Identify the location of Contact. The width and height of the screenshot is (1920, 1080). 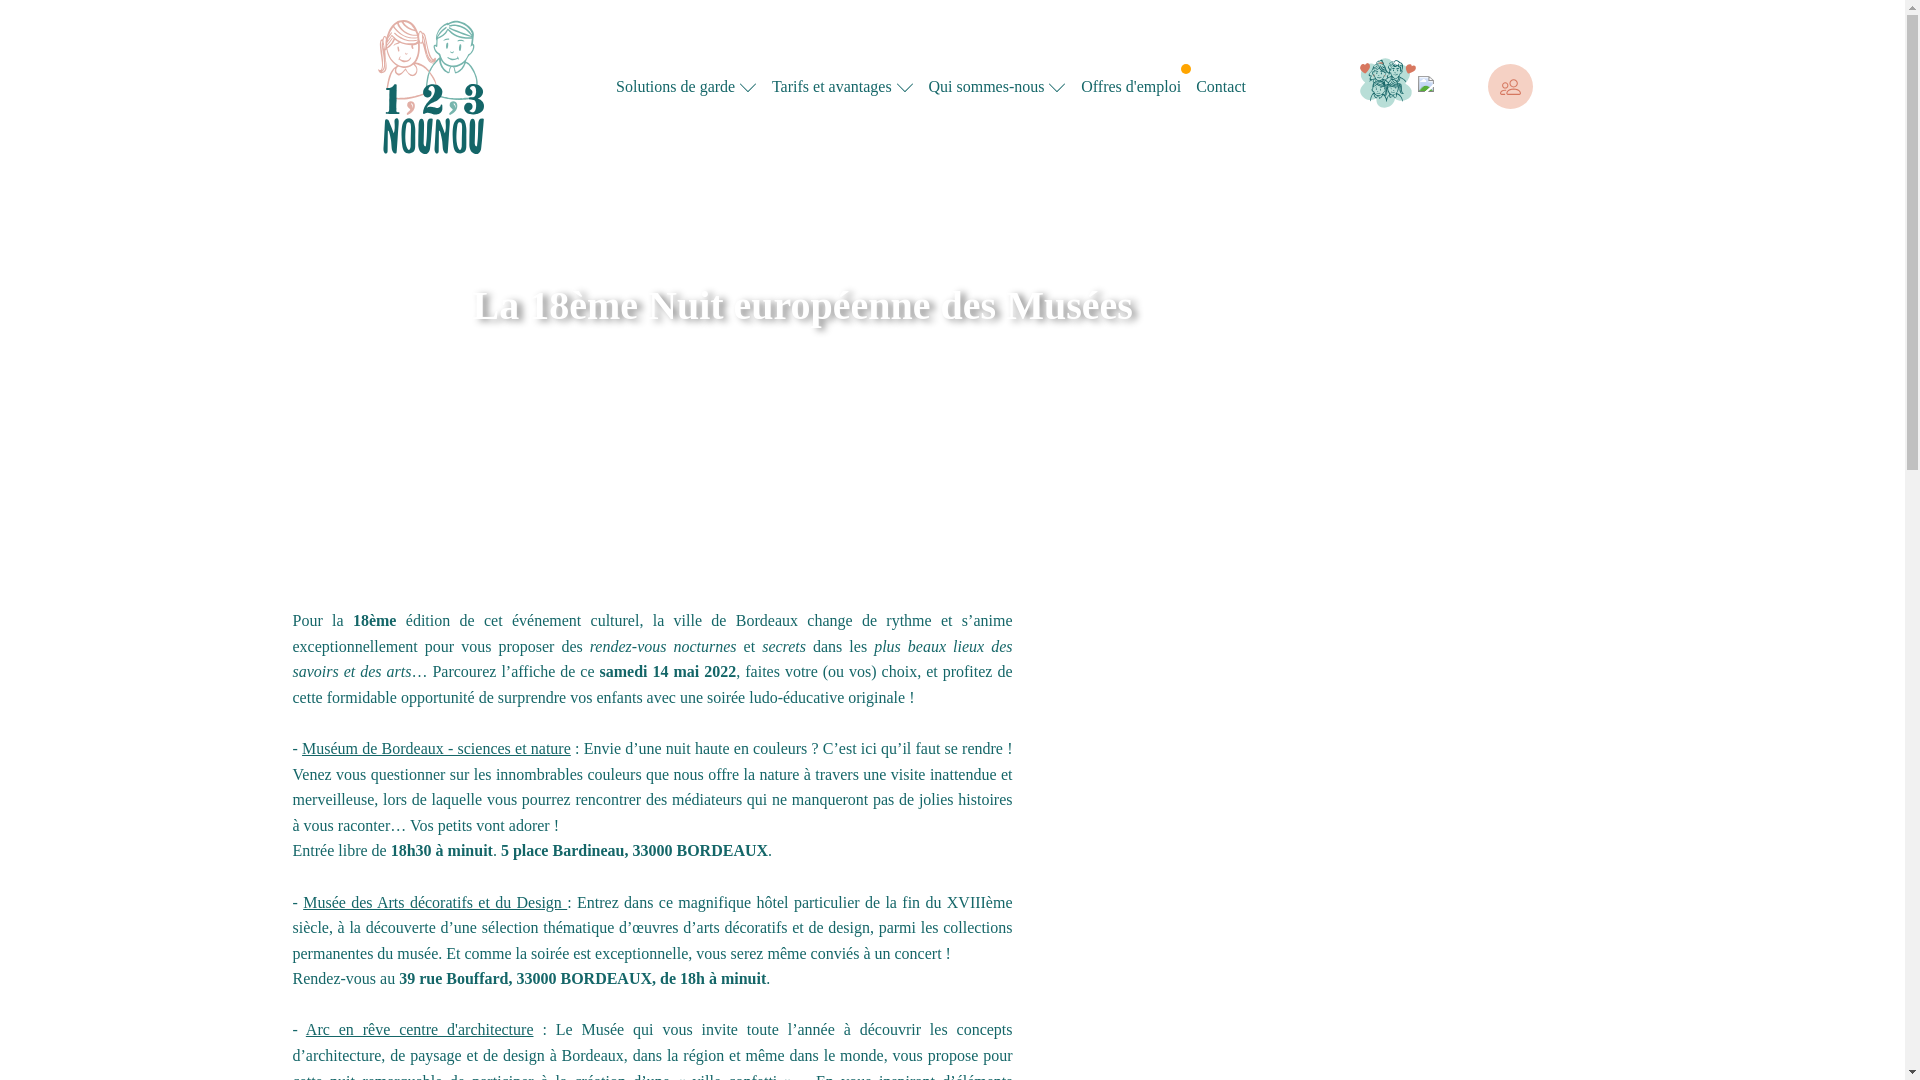
(1221, 87).